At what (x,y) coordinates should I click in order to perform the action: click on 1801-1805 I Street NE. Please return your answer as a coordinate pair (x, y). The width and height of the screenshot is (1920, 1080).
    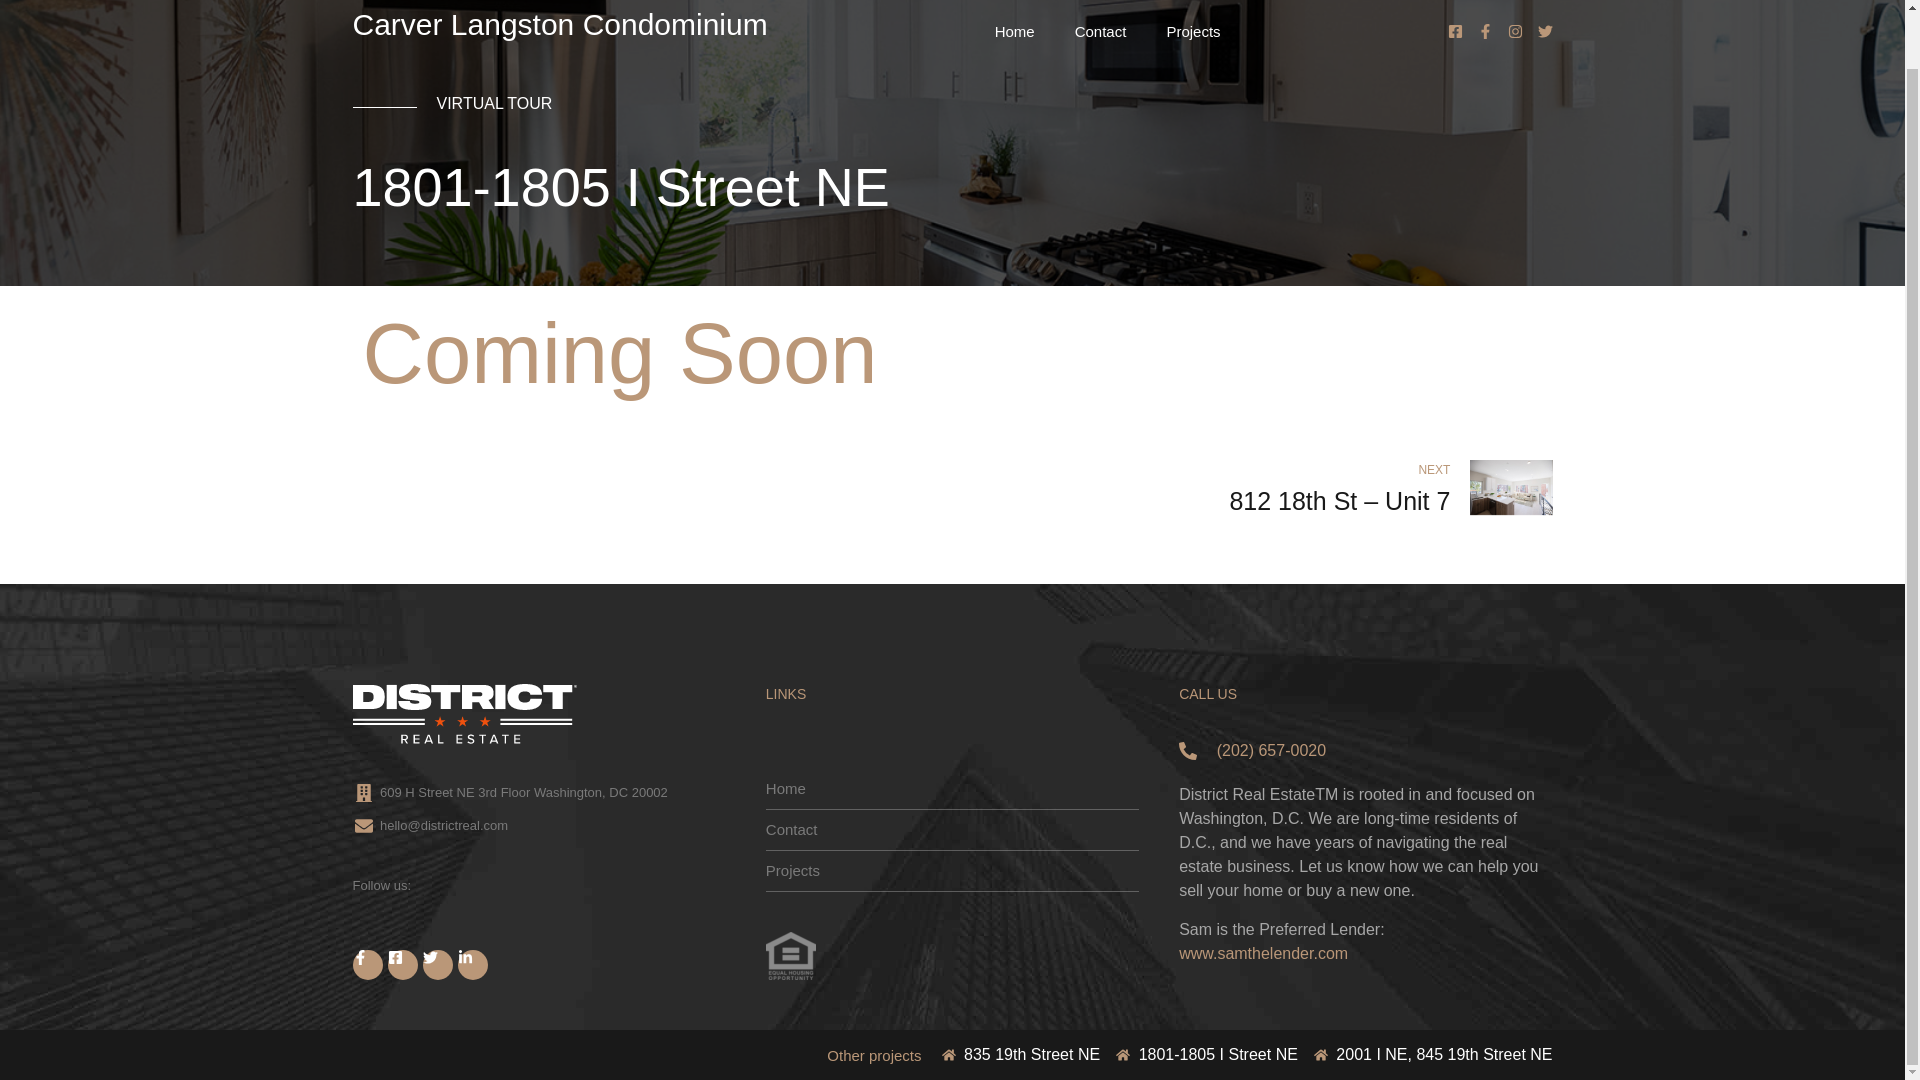
    Looking at the image, I should click on (1206, 996).